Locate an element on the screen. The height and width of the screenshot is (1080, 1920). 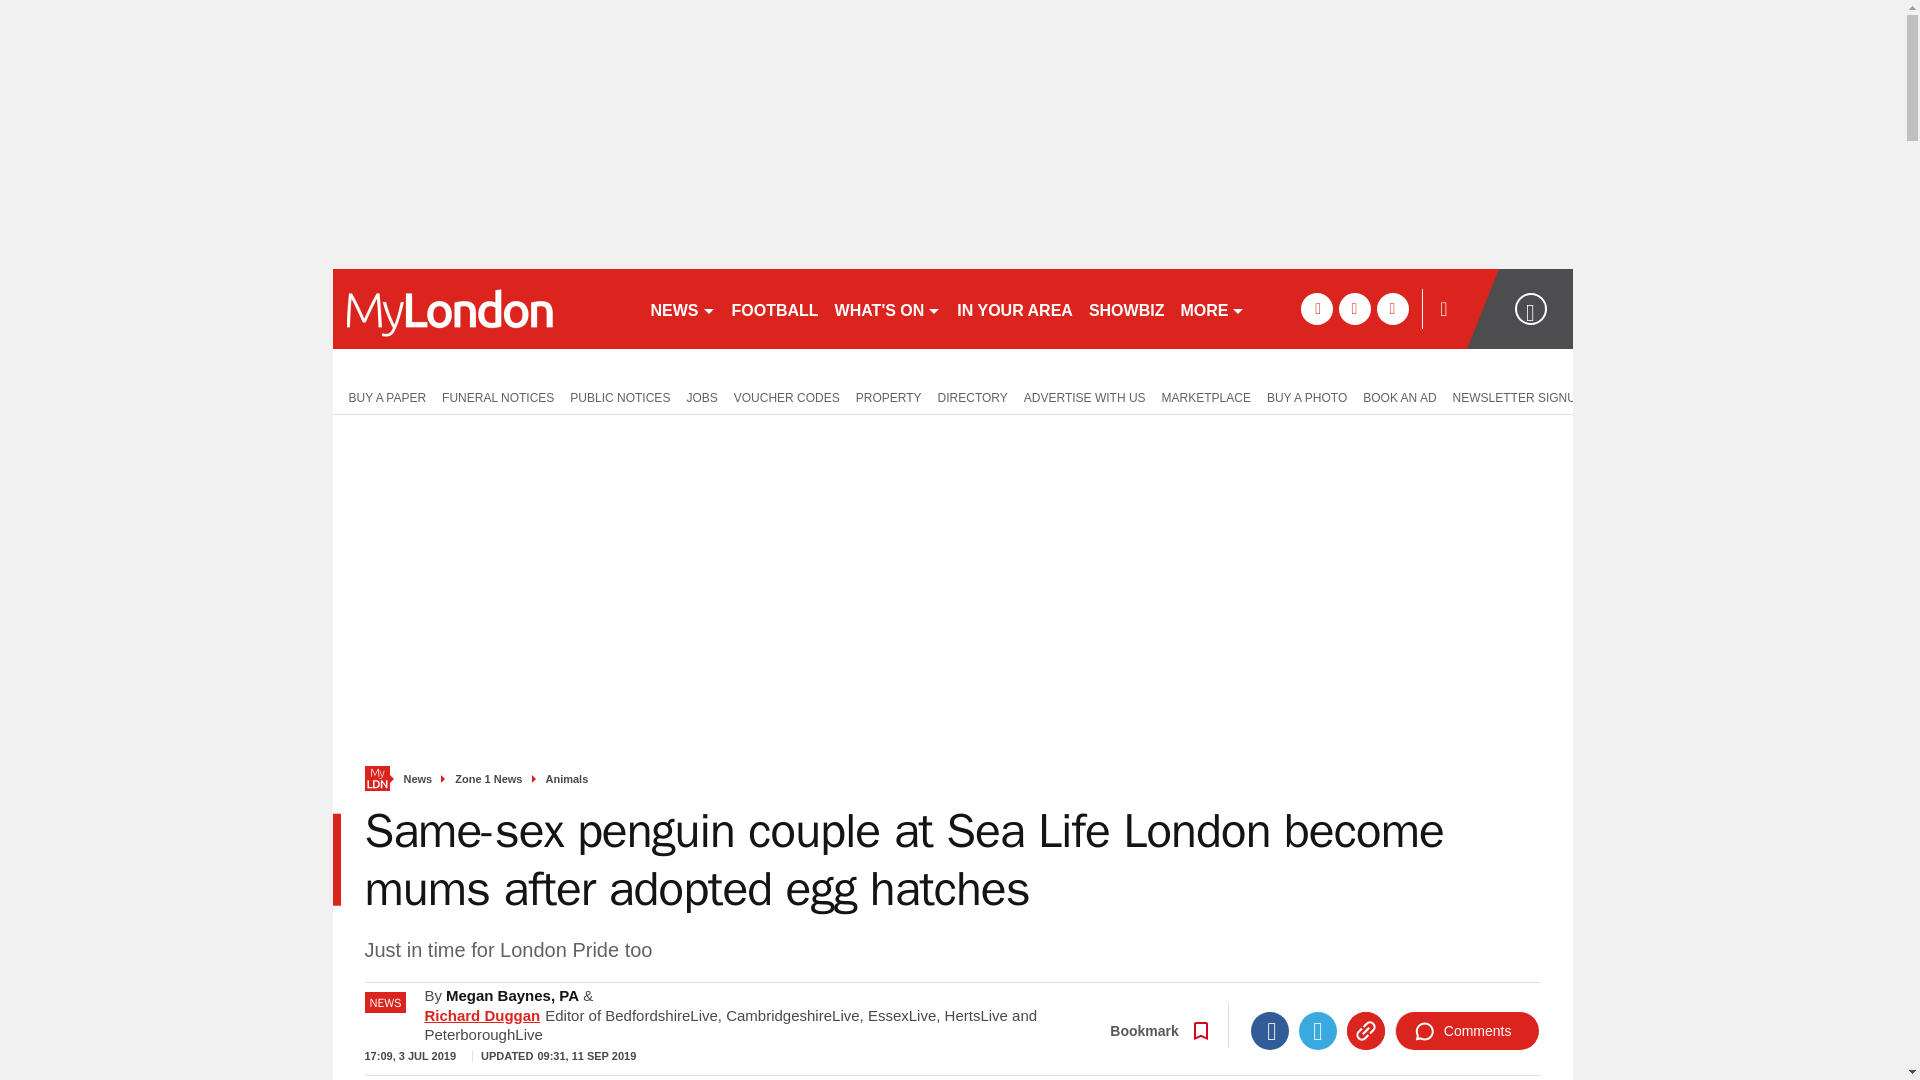
getwestlondon is located at coordinates (482, 308).